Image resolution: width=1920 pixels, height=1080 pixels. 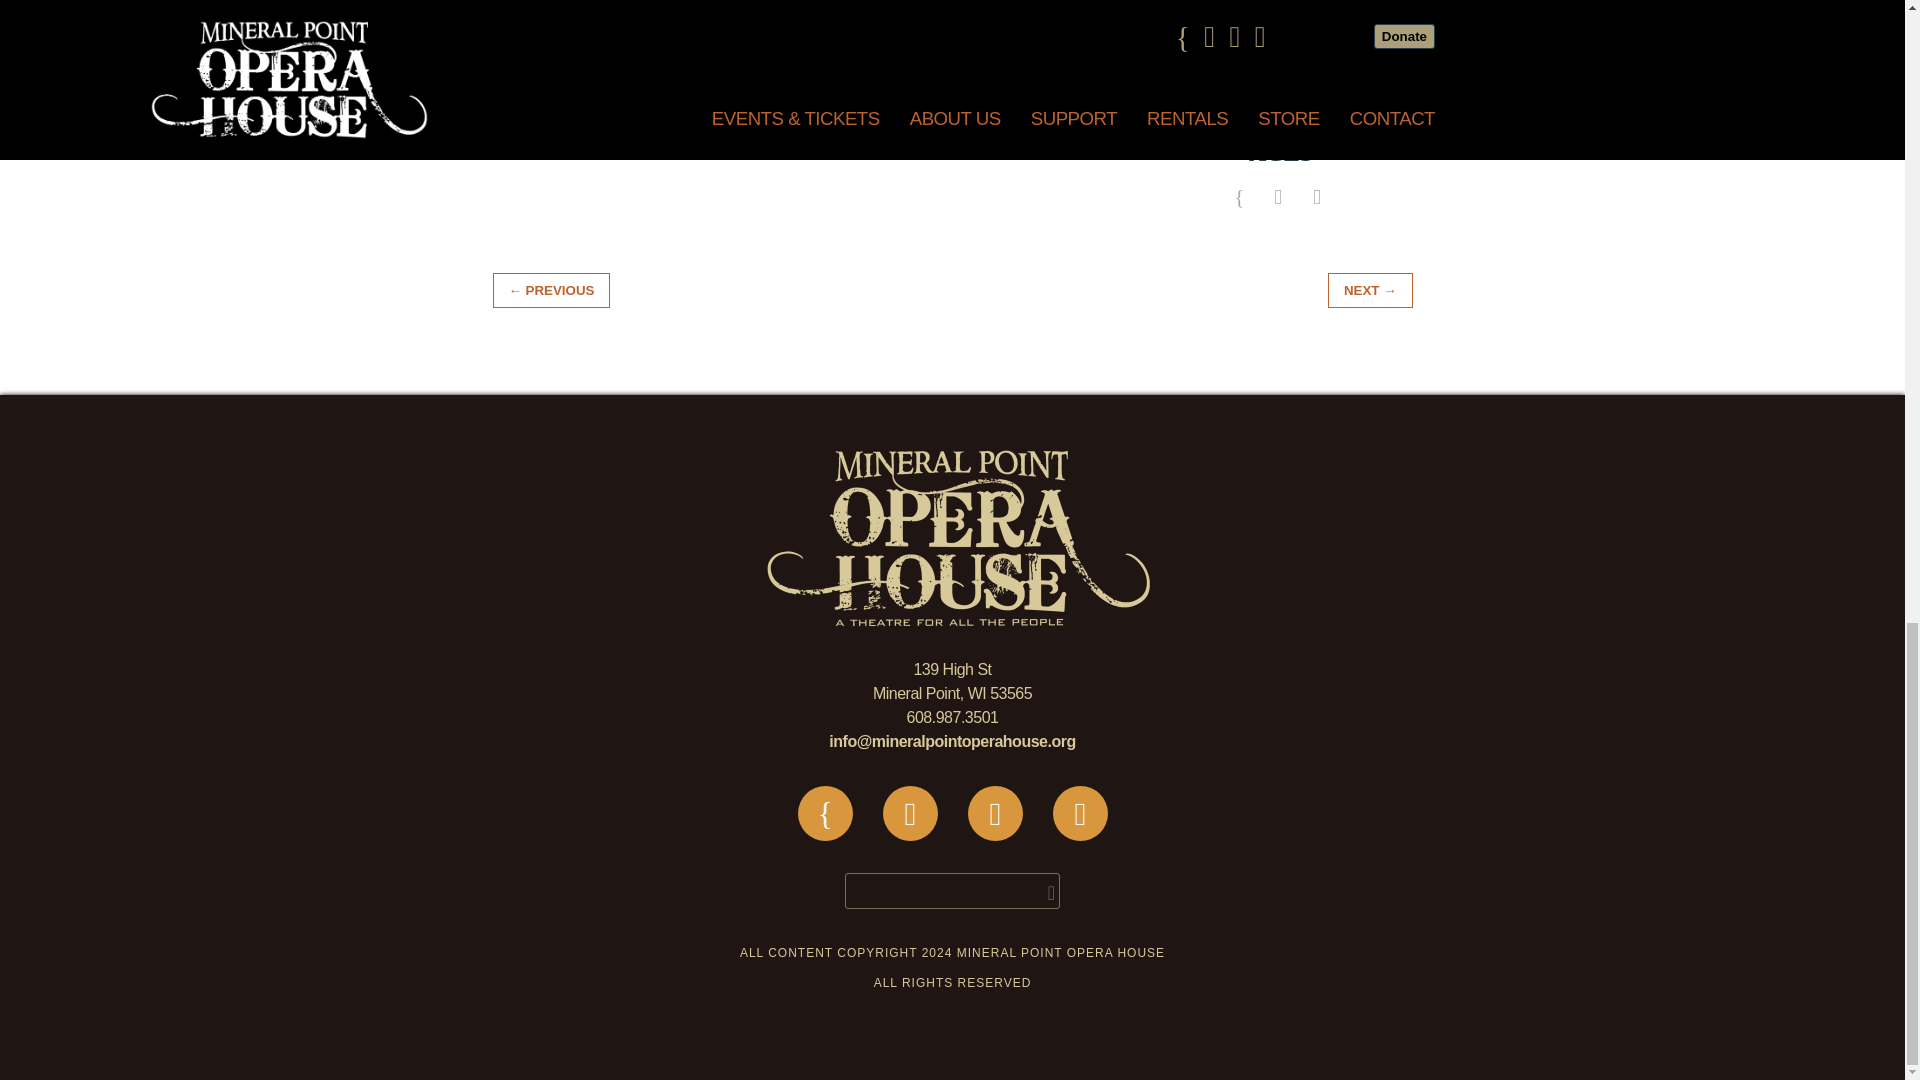 I want to click on Spotify, so click(x=994, y=814).